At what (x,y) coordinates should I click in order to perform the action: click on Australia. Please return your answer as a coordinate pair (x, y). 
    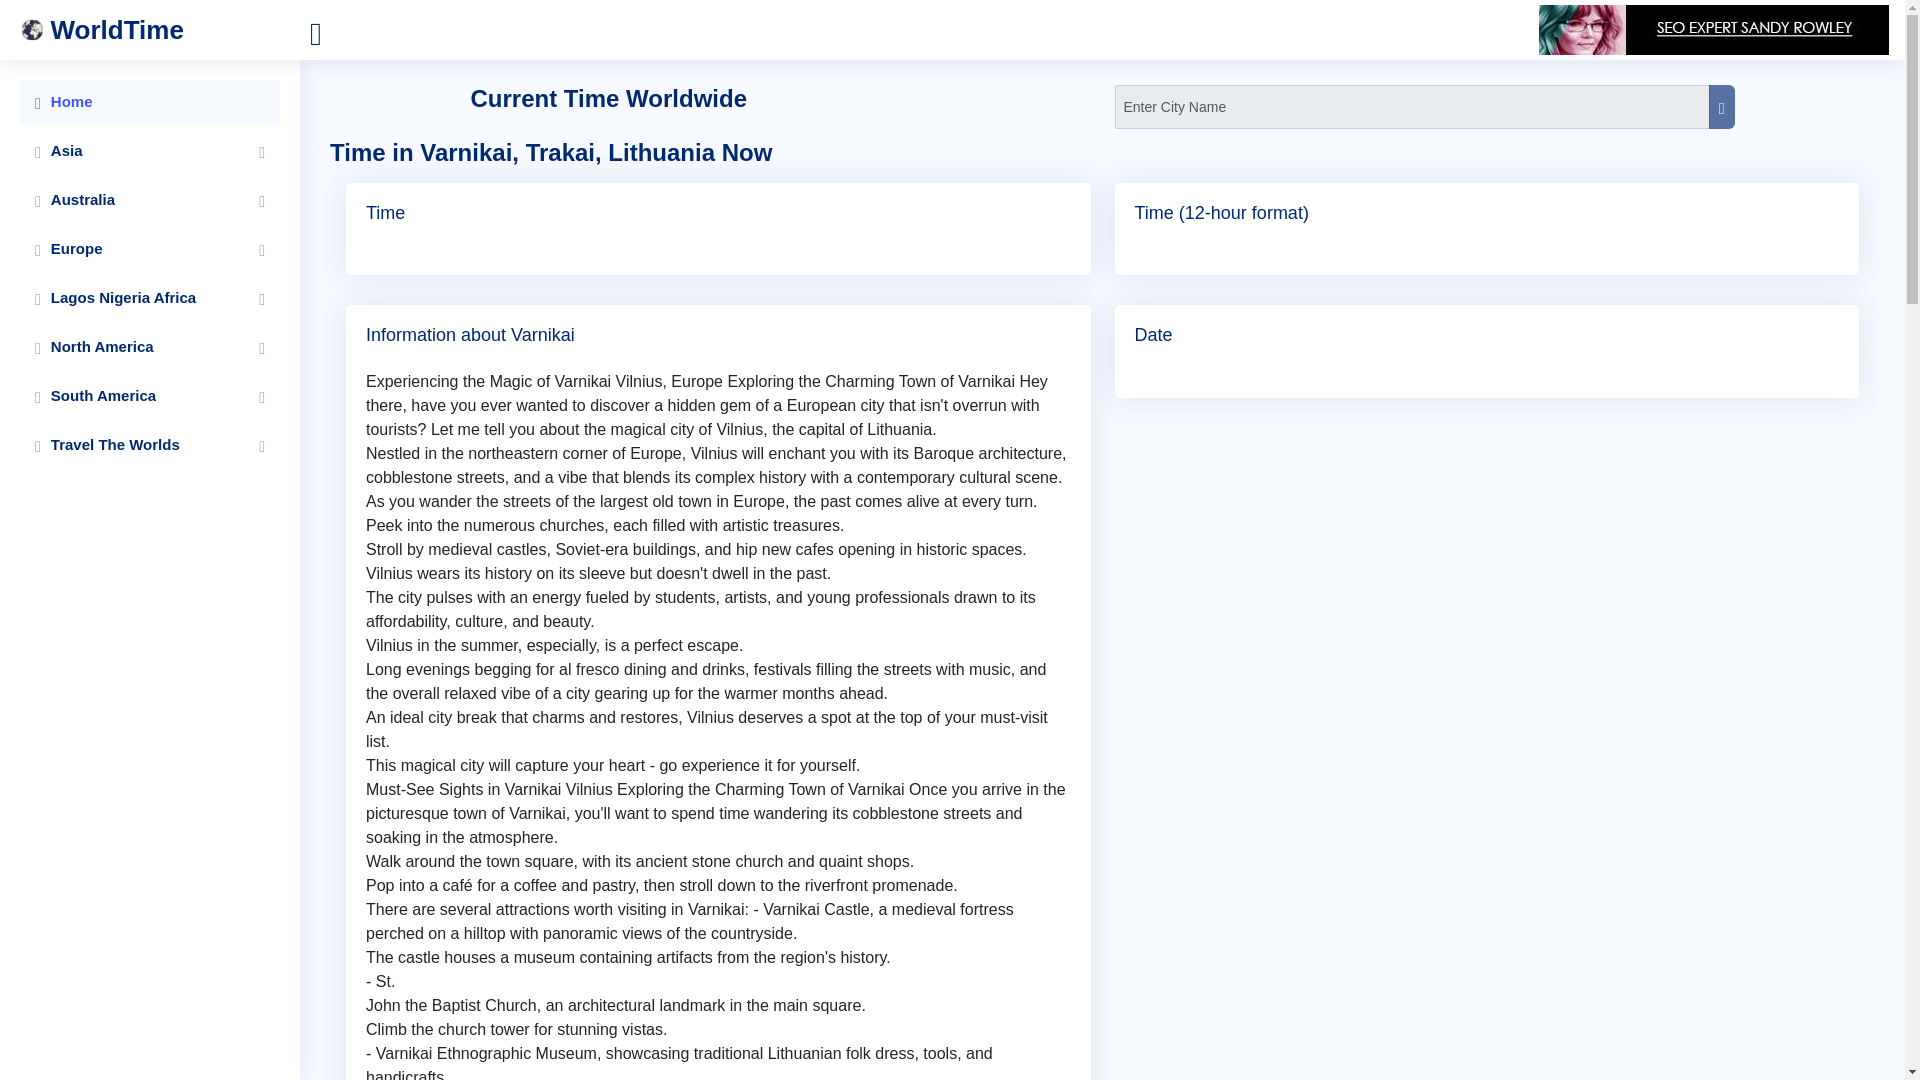
    Looking at the image, I should click on (150, 200).